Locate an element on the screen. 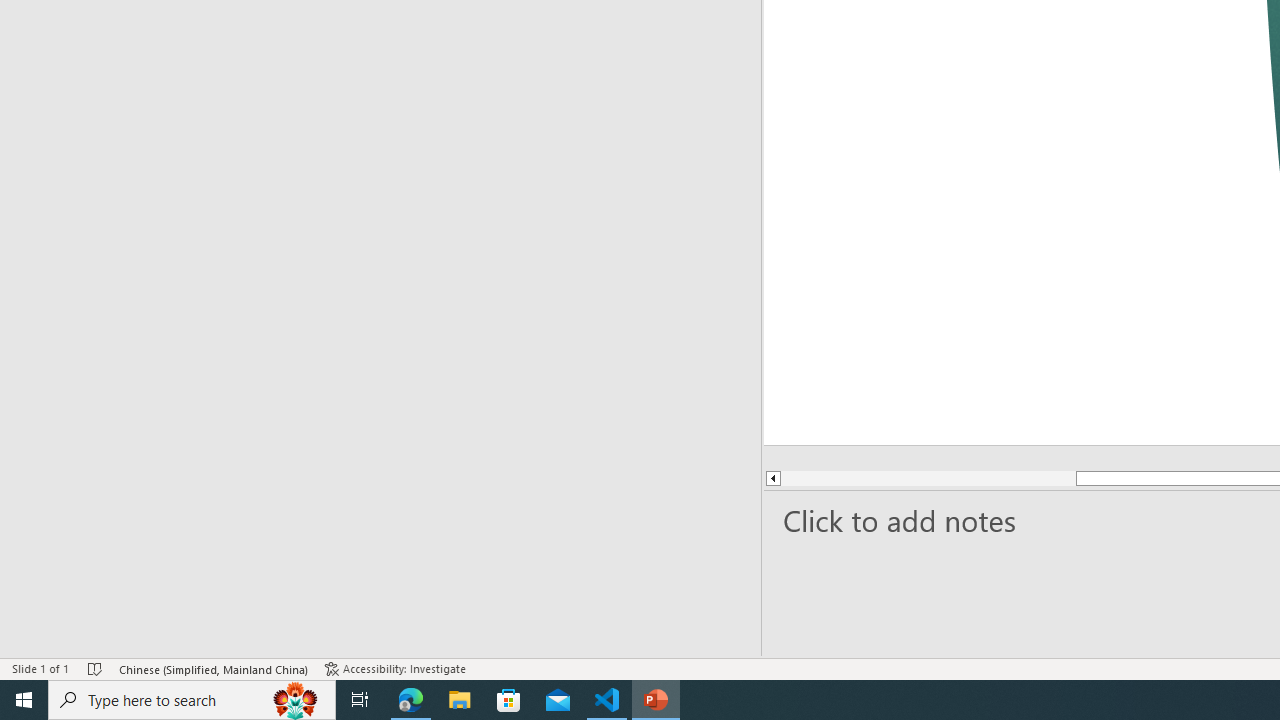  AutomationID: DynamicSearchBoxGleamImage is located at coordinates (1138, 688).